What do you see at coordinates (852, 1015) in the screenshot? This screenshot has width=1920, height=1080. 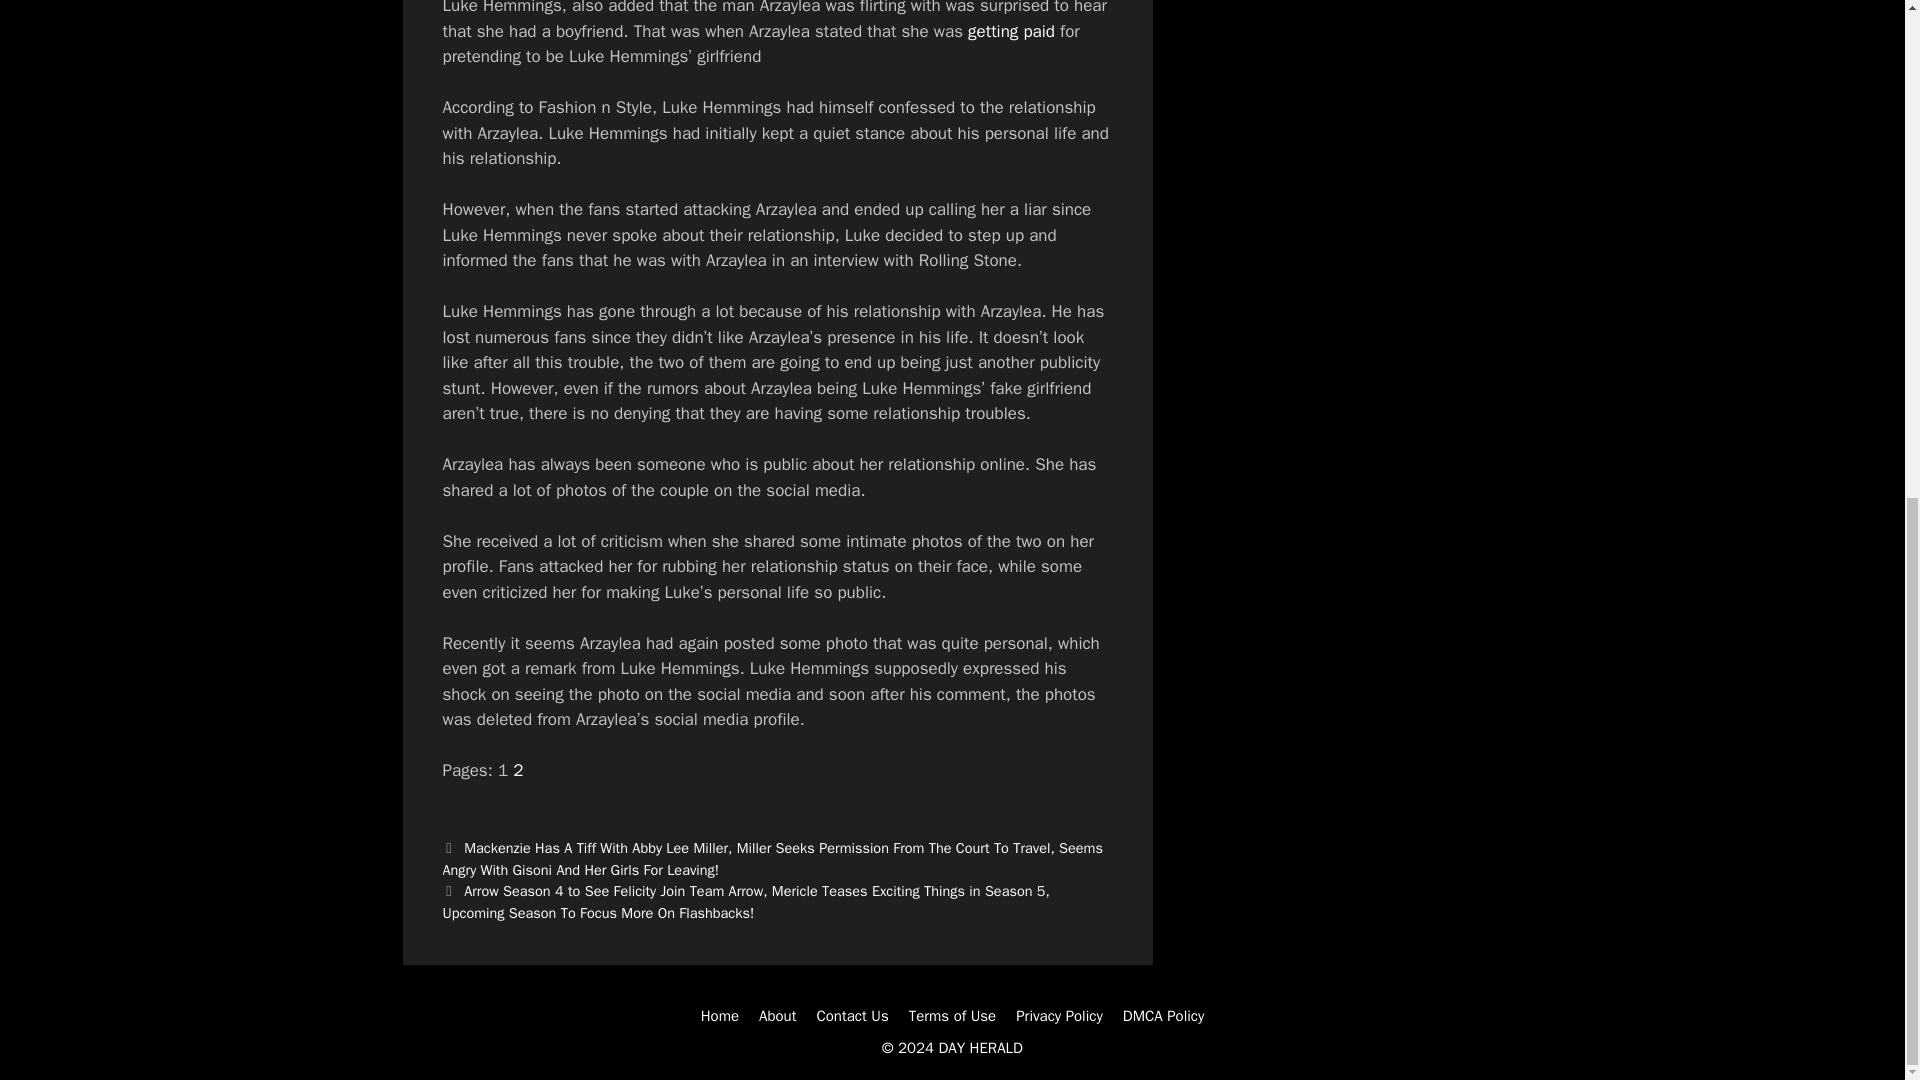 I see `Contact Us` at bounding box center [852, 1015].